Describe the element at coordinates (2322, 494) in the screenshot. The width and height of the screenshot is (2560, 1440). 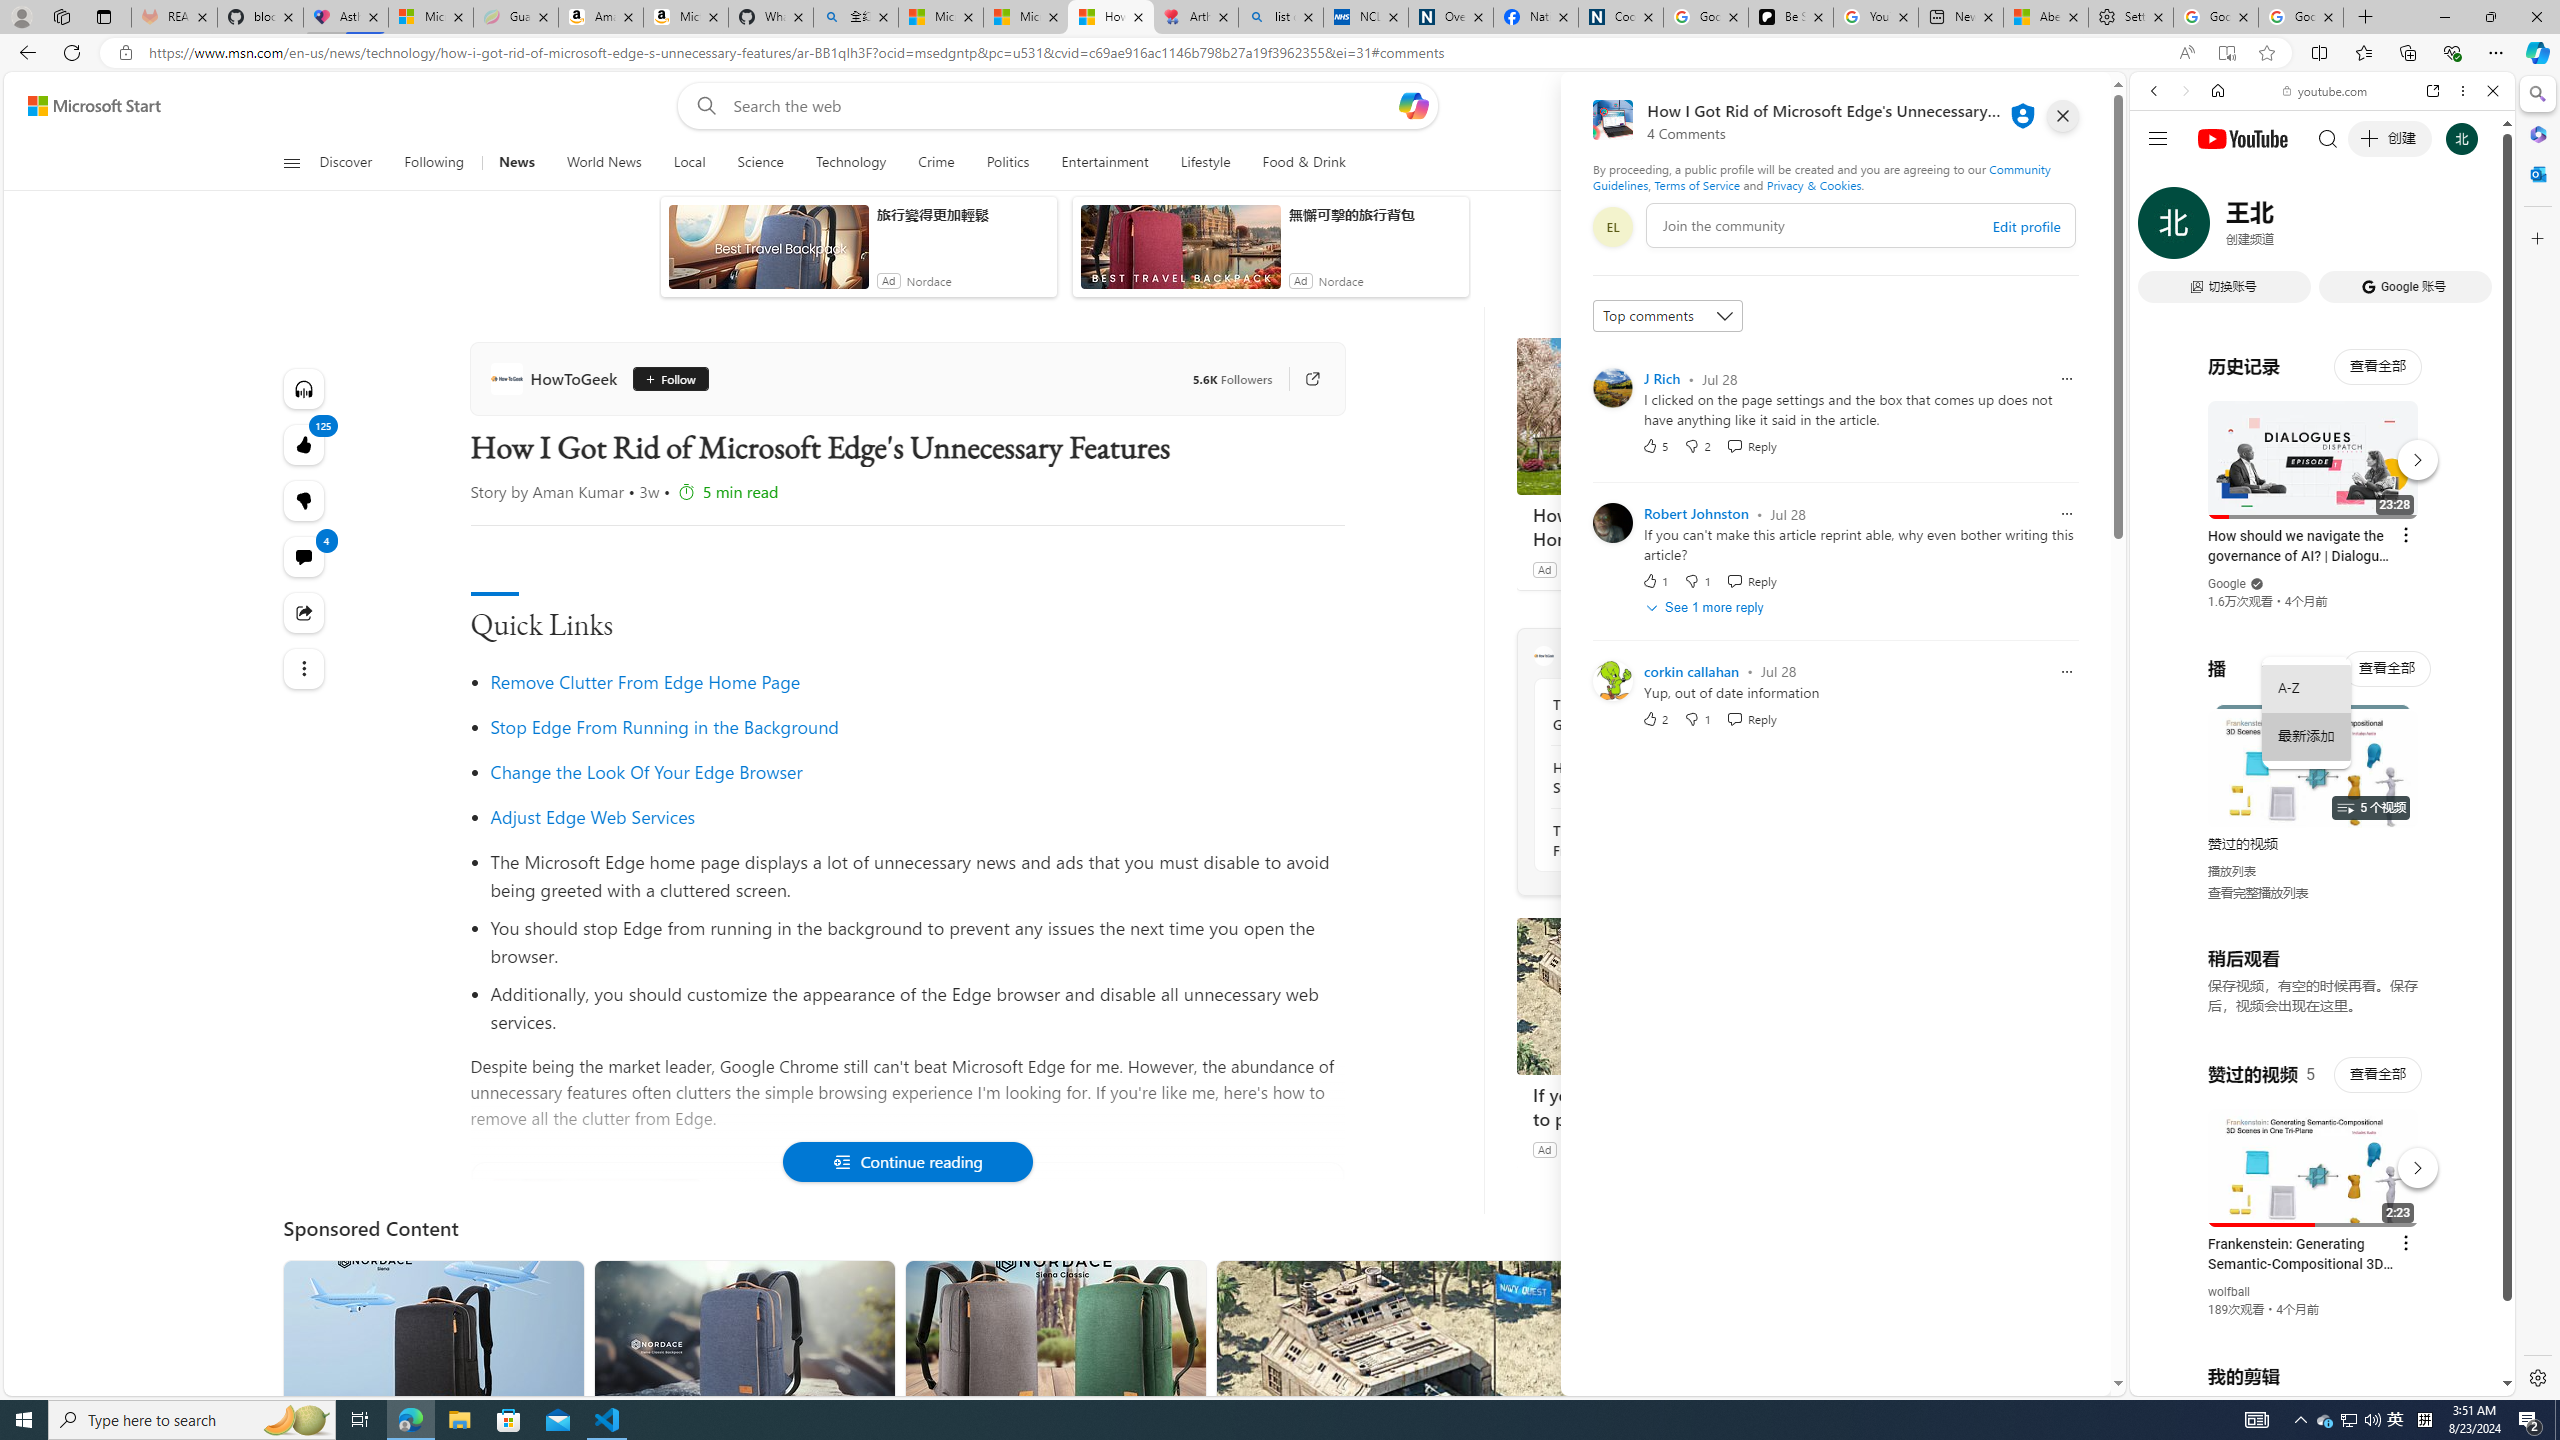
I see `Google` at that location.